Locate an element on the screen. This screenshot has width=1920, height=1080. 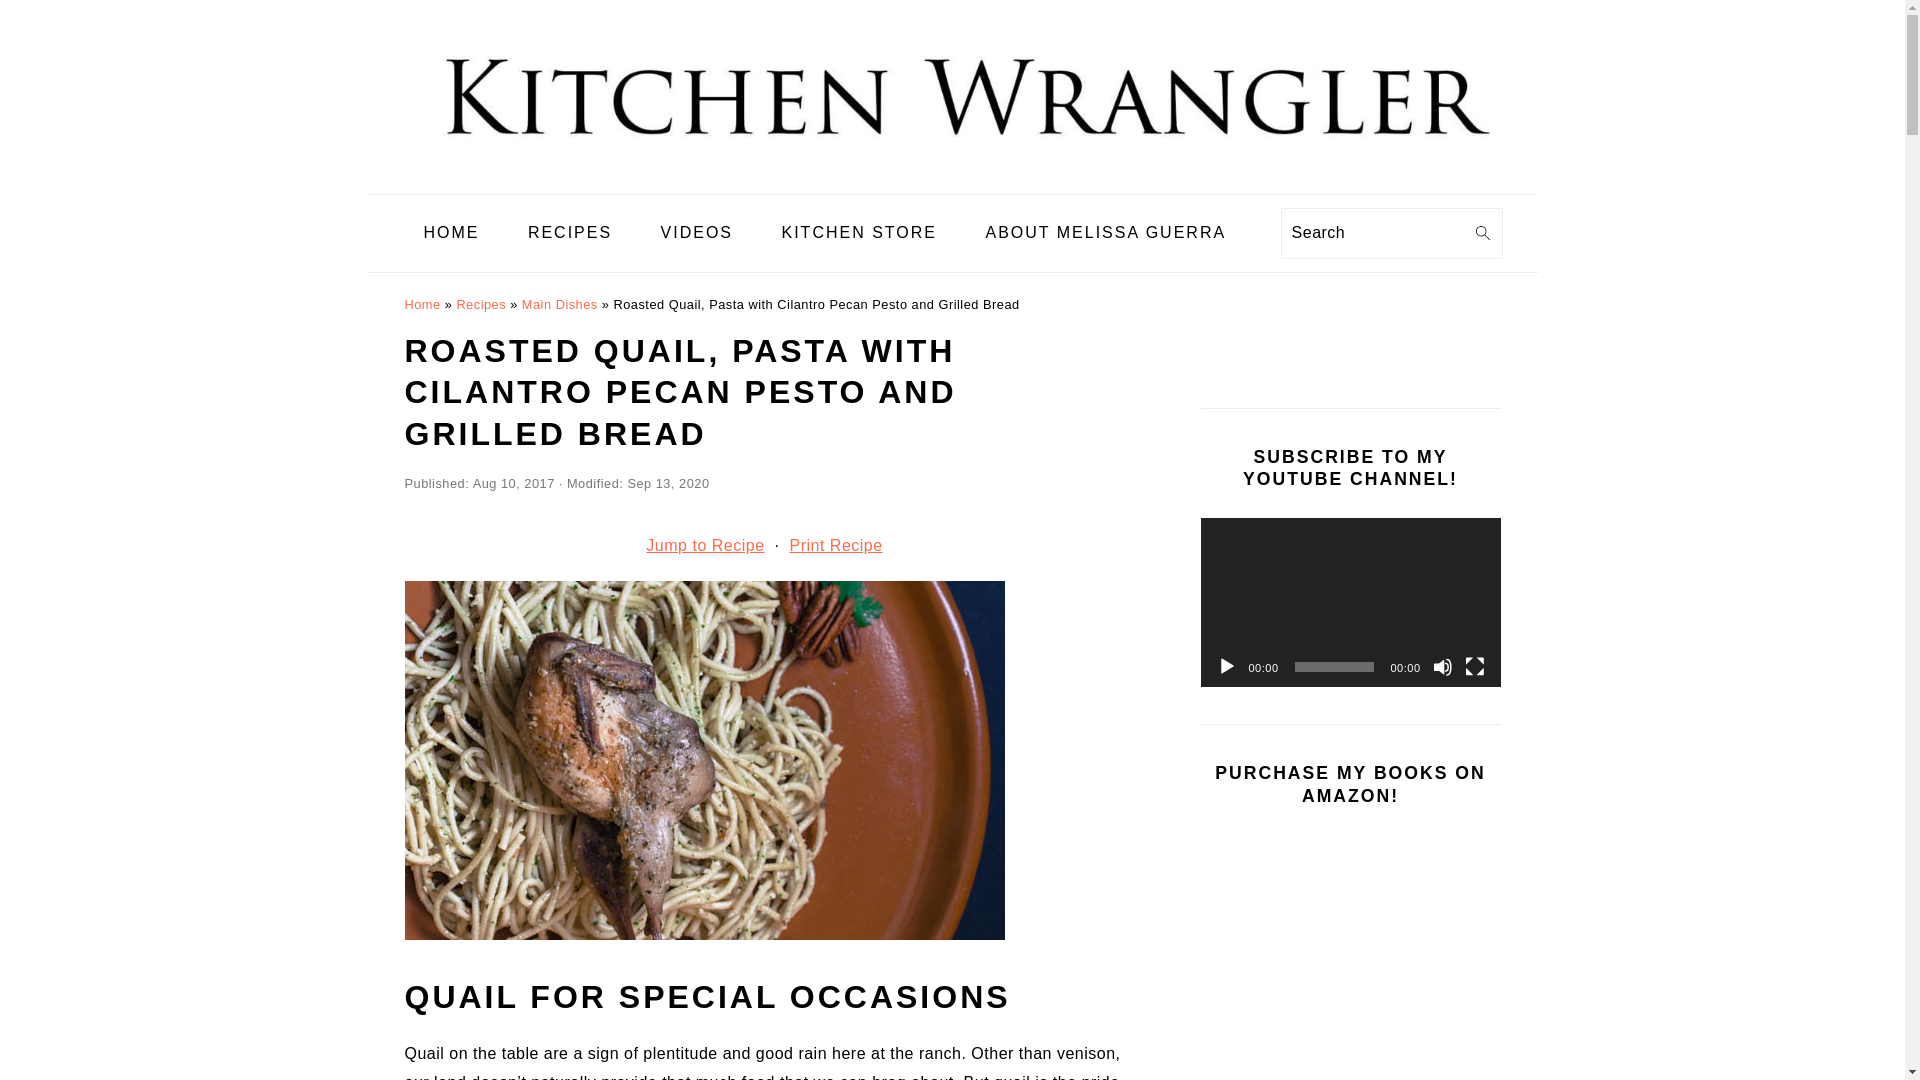
HOME is located at coordinates (450, 232).